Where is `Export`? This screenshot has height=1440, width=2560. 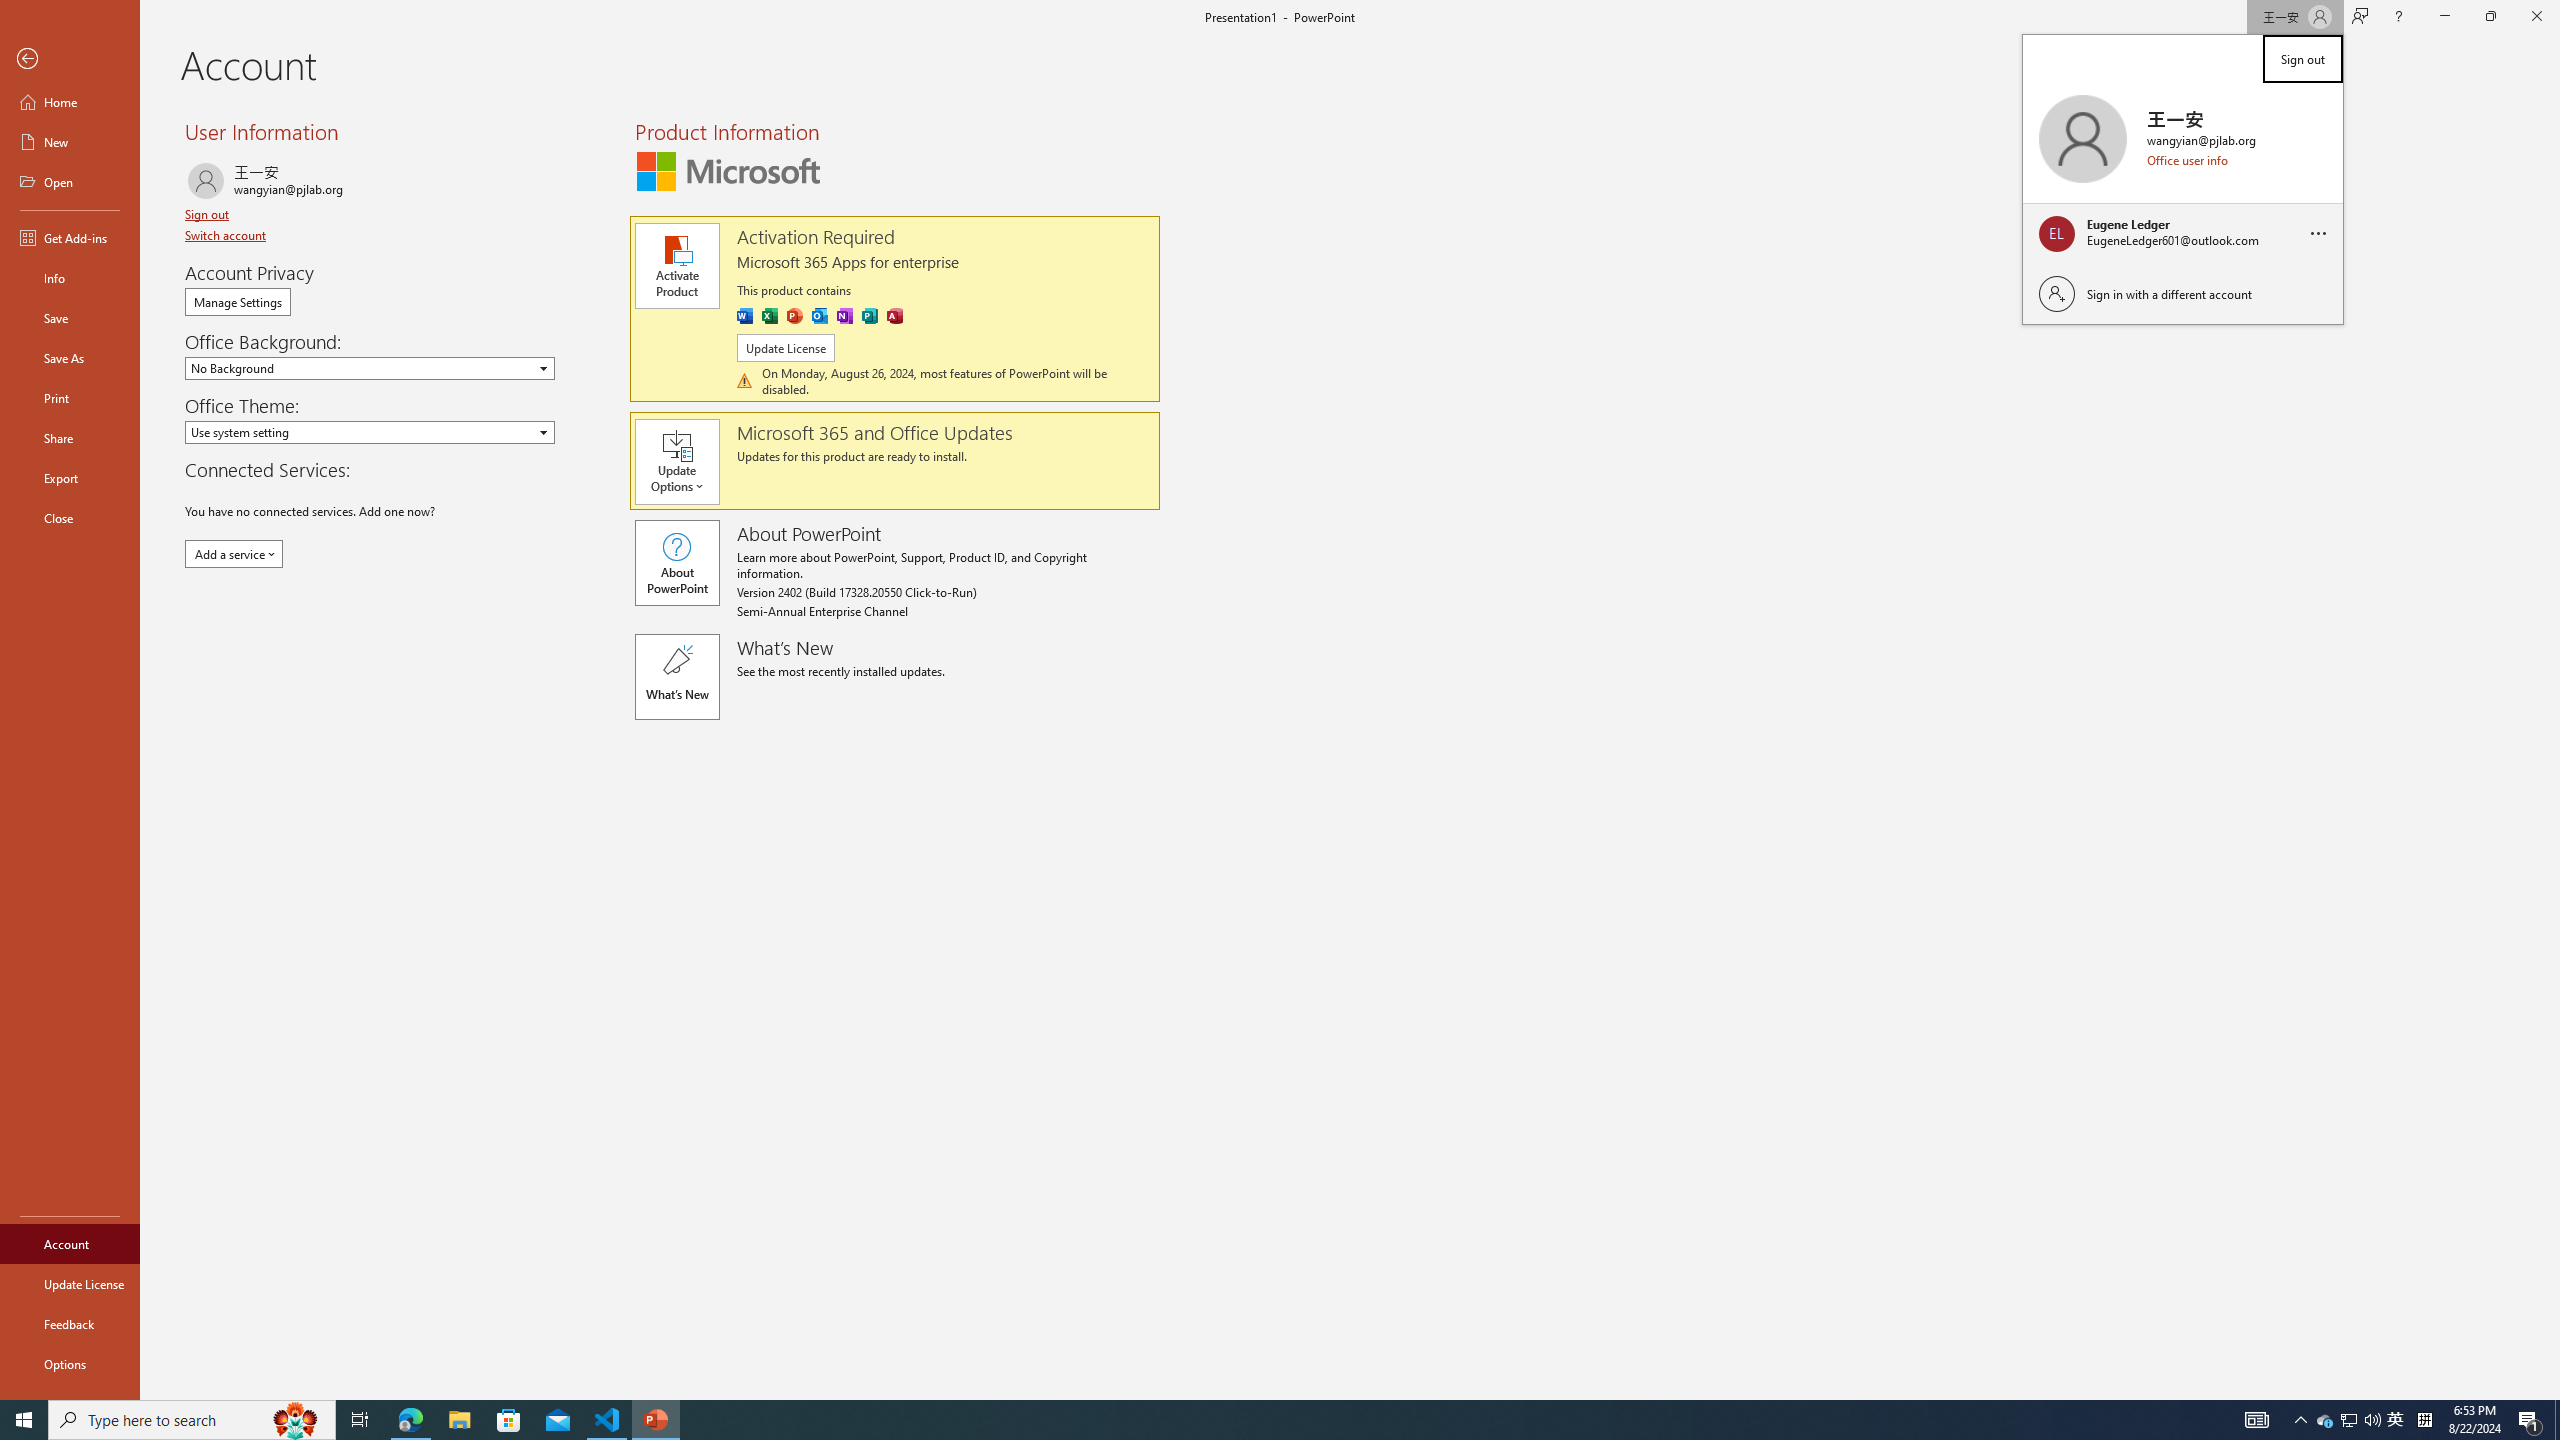 Export is located at coordinates (70, 478).